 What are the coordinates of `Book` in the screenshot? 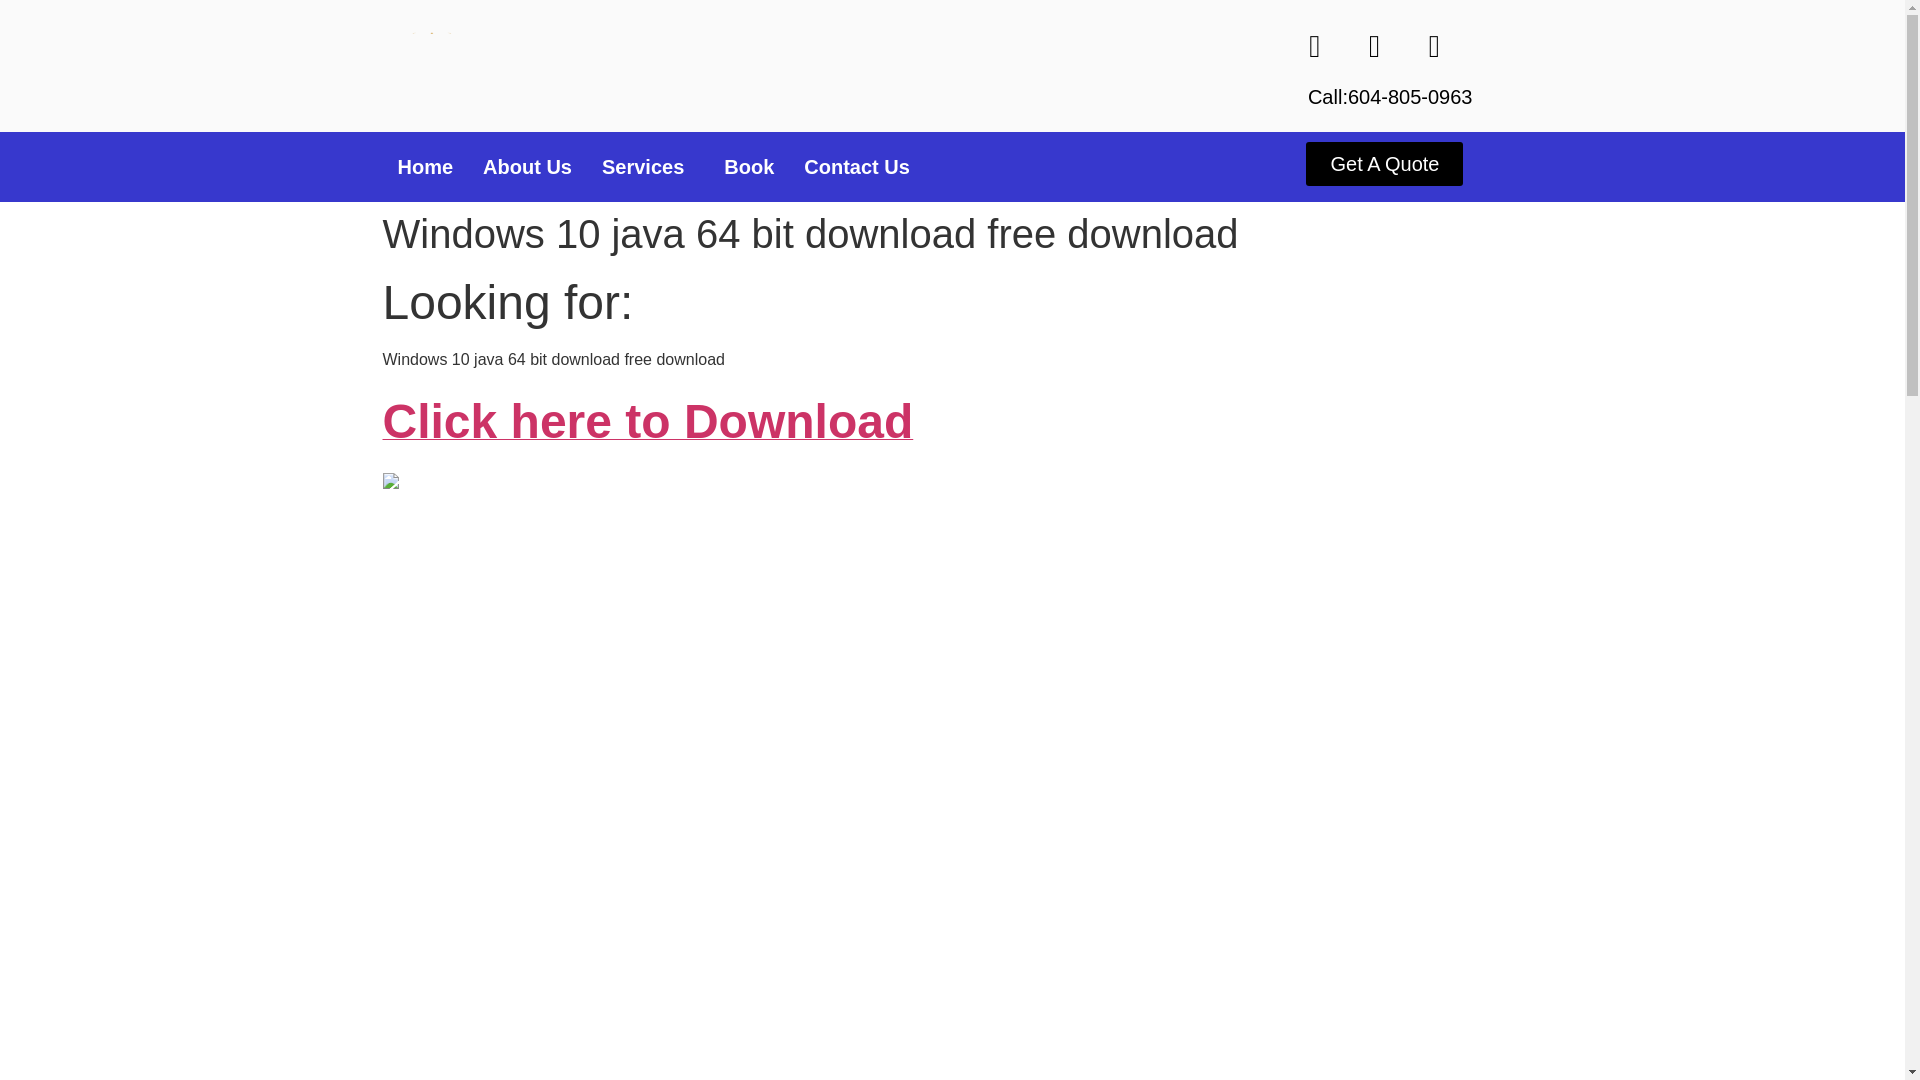 It's located at (748, 166).